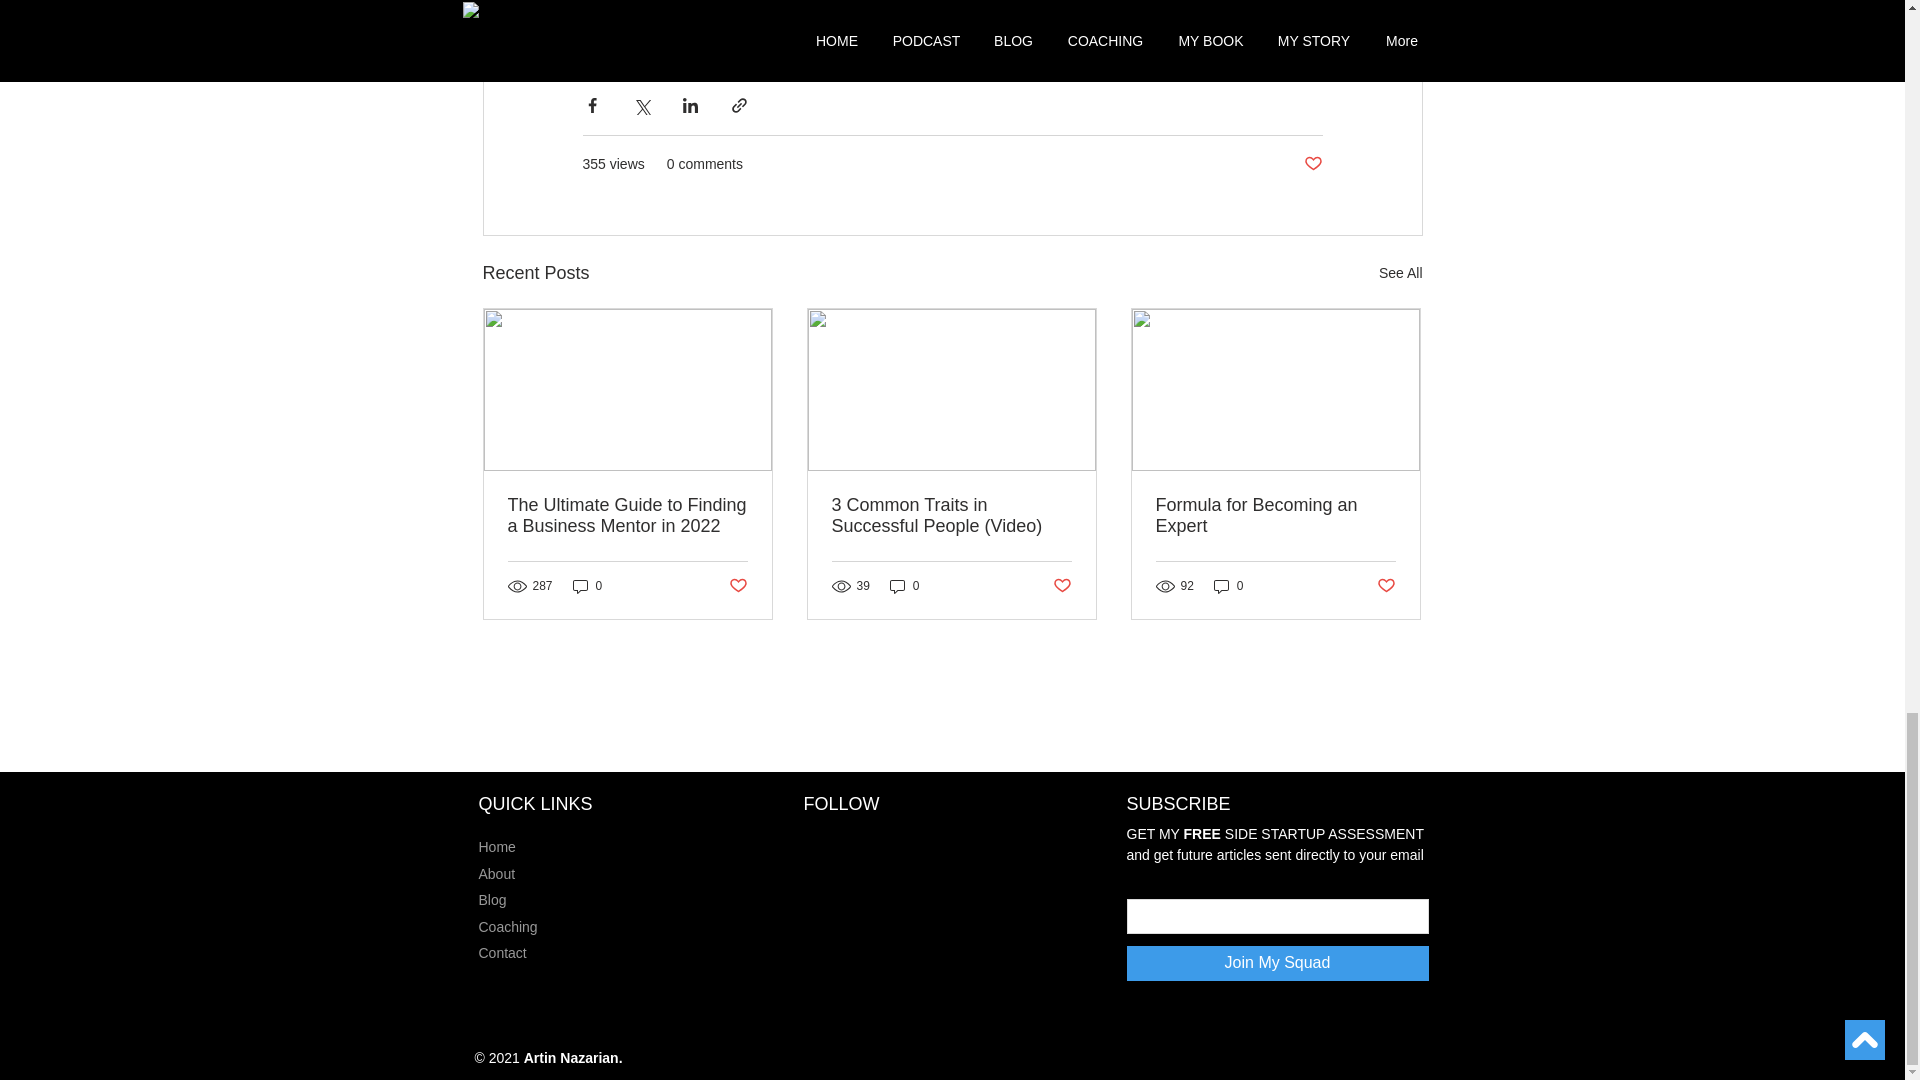  I want to click on Formula for Becoming an Expert, so click(1275, 515).